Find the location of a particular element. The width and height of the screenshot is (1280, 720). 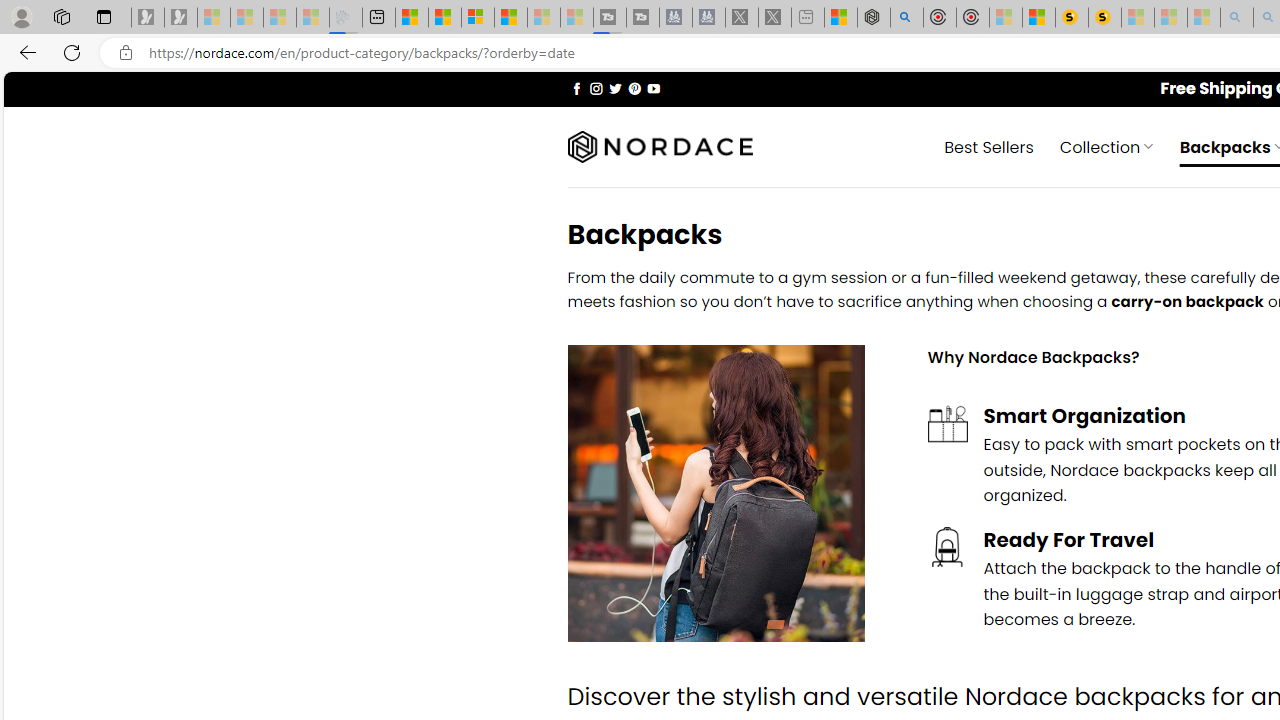

Overview is located at coordinates (478, 18).